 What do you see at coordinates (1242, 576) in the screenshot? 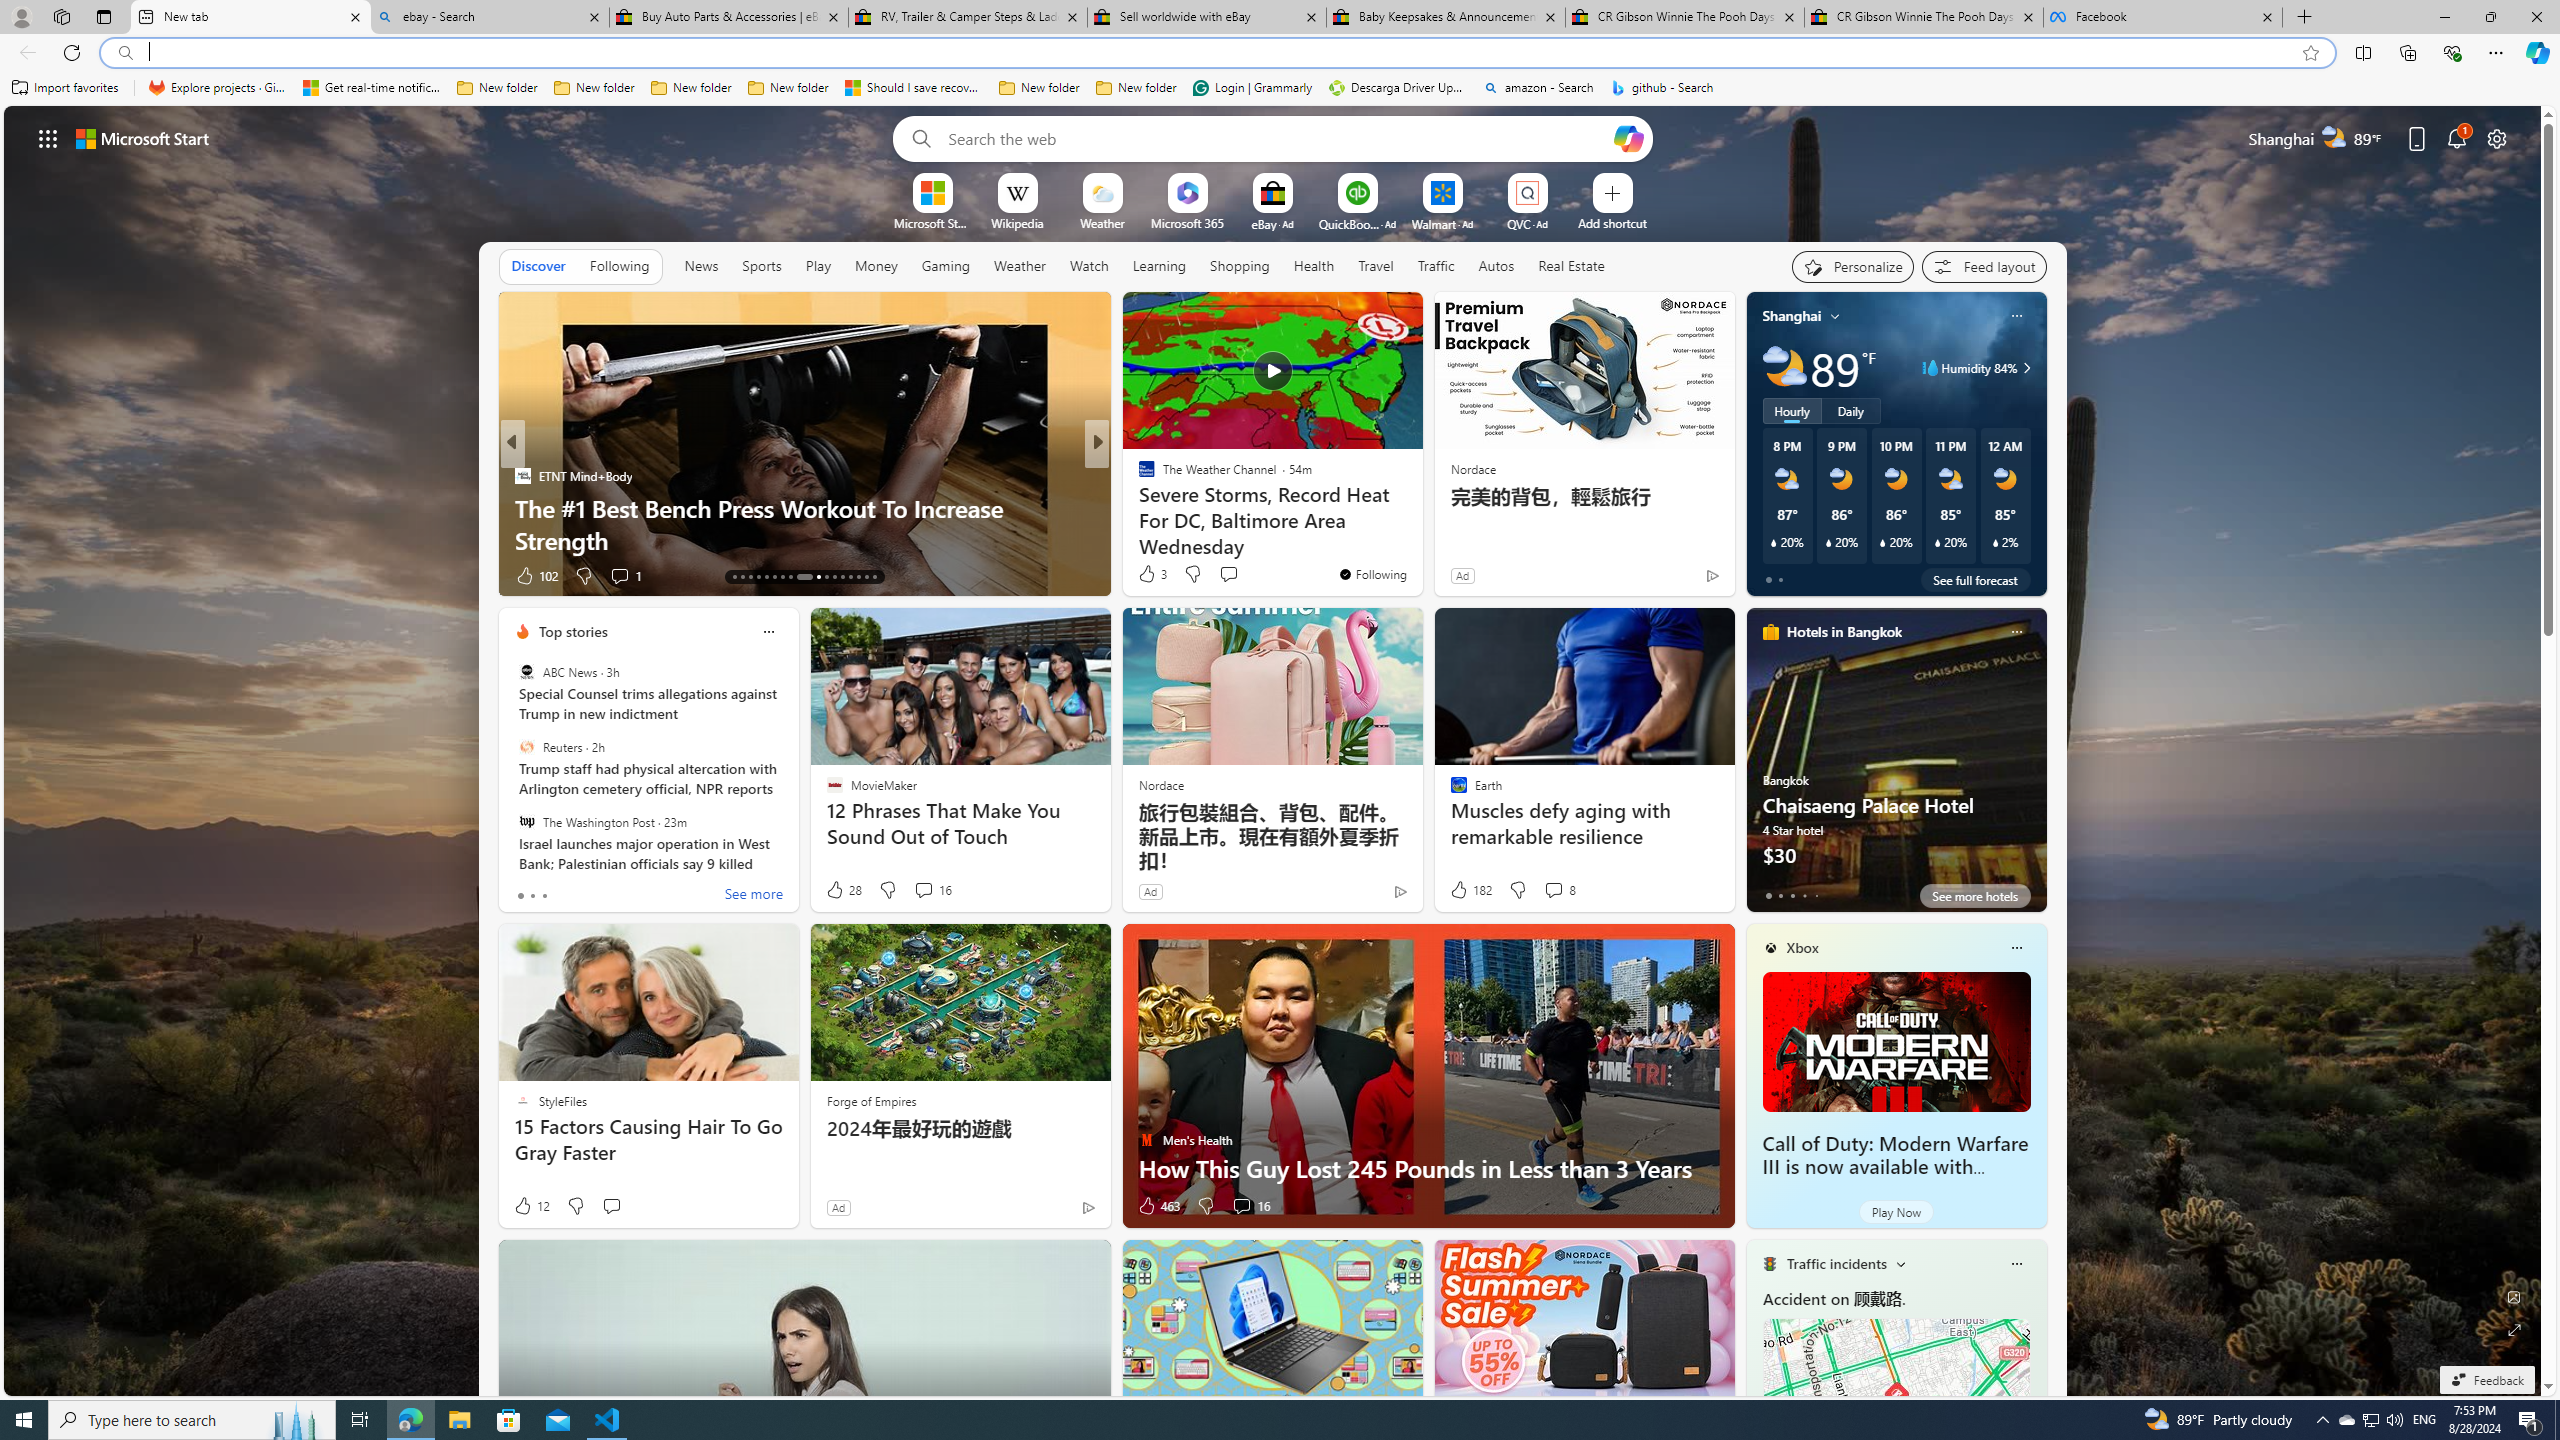
I see `View comments 1 Comment` at bounding box center [1242, 576].